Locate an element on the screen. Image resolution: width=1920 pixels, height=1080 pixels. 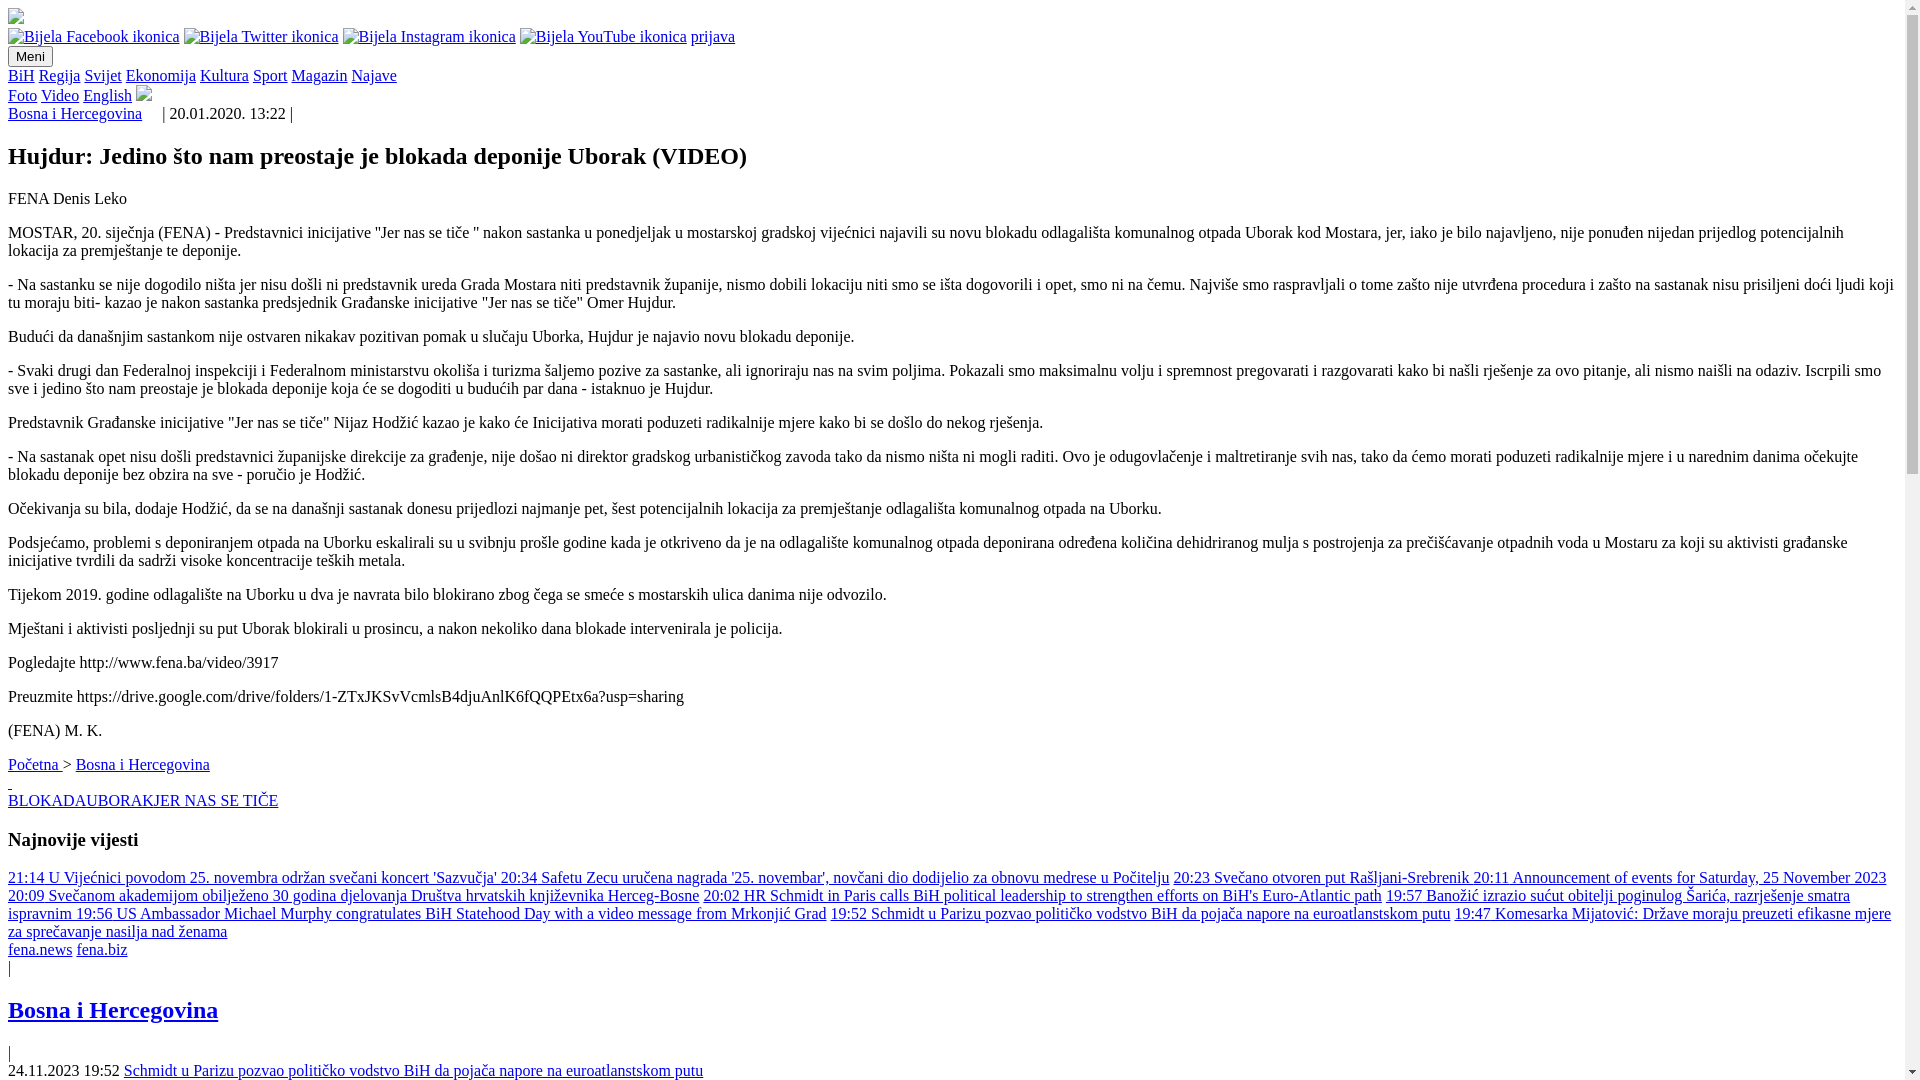
Najave is located at coordinates (374, 76).